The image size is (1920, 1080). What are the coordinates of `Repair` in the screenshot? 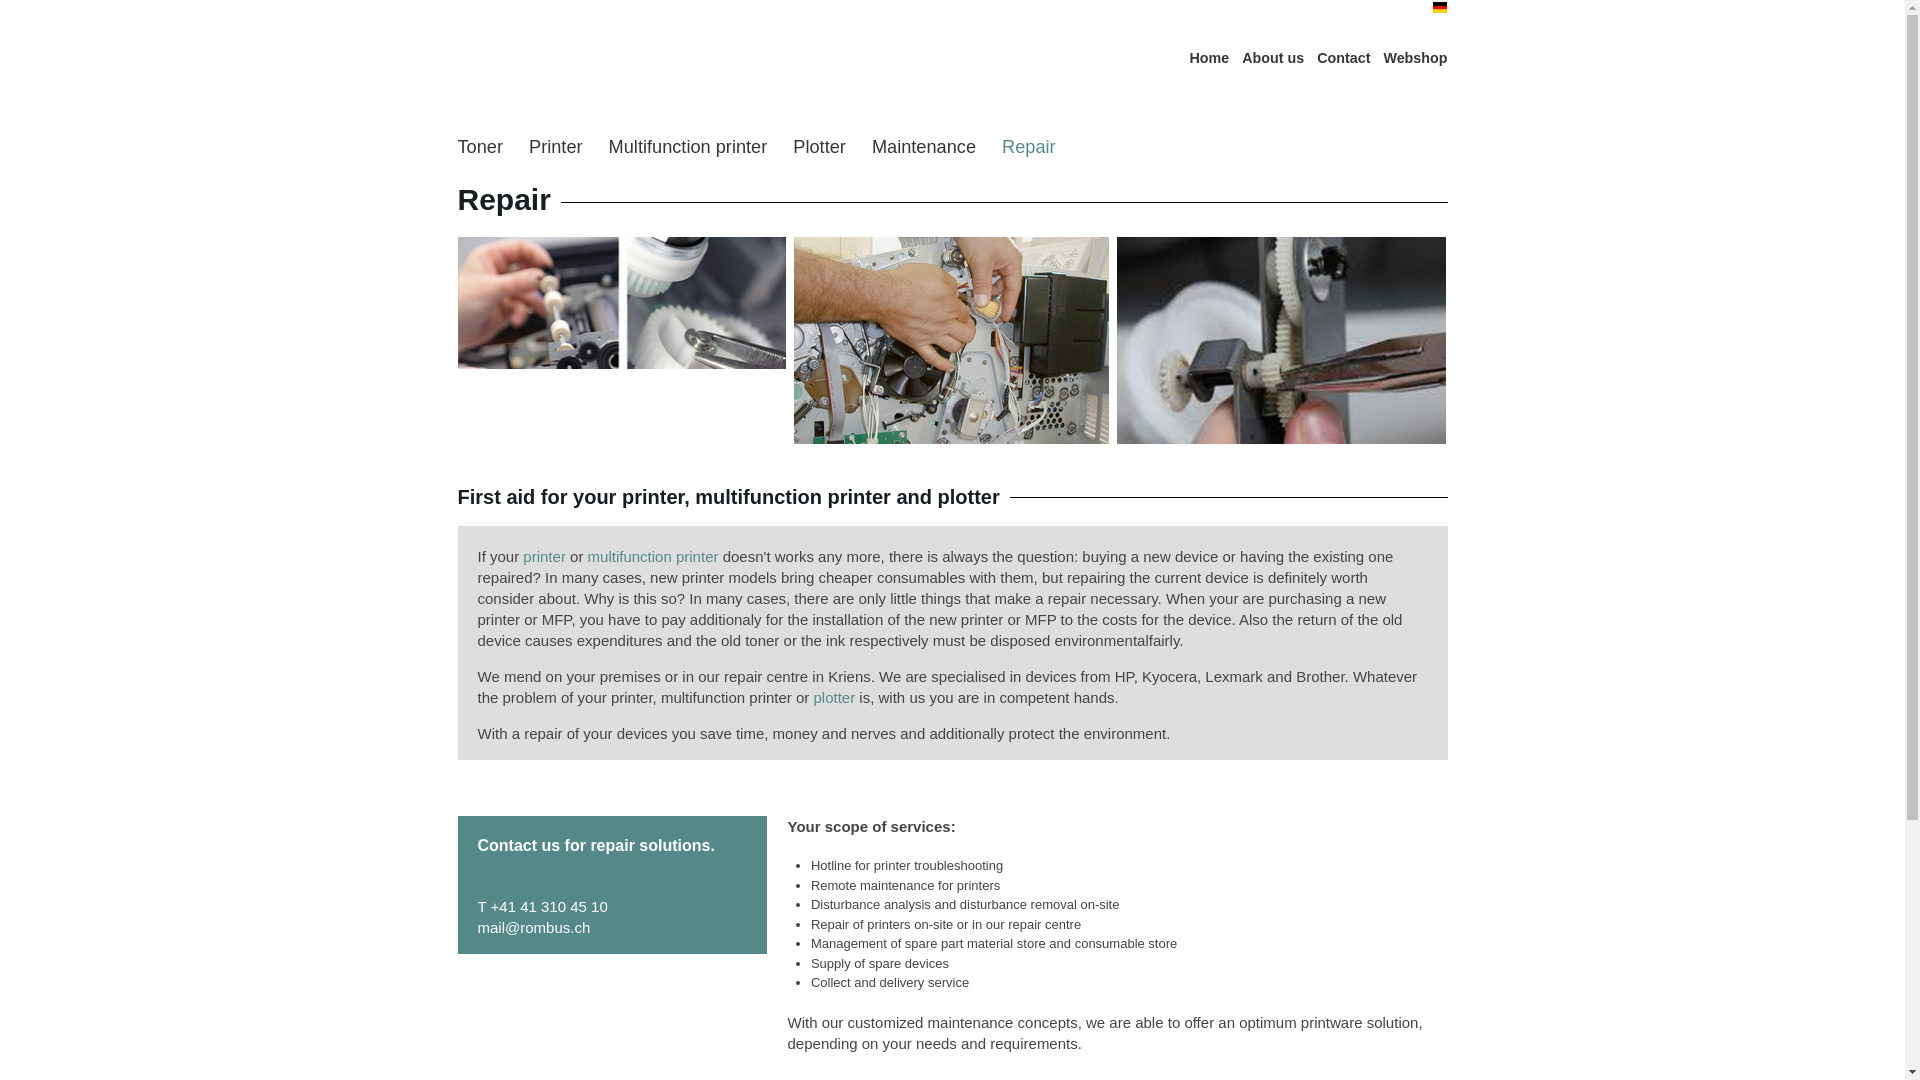 It's located at (1029, 146).